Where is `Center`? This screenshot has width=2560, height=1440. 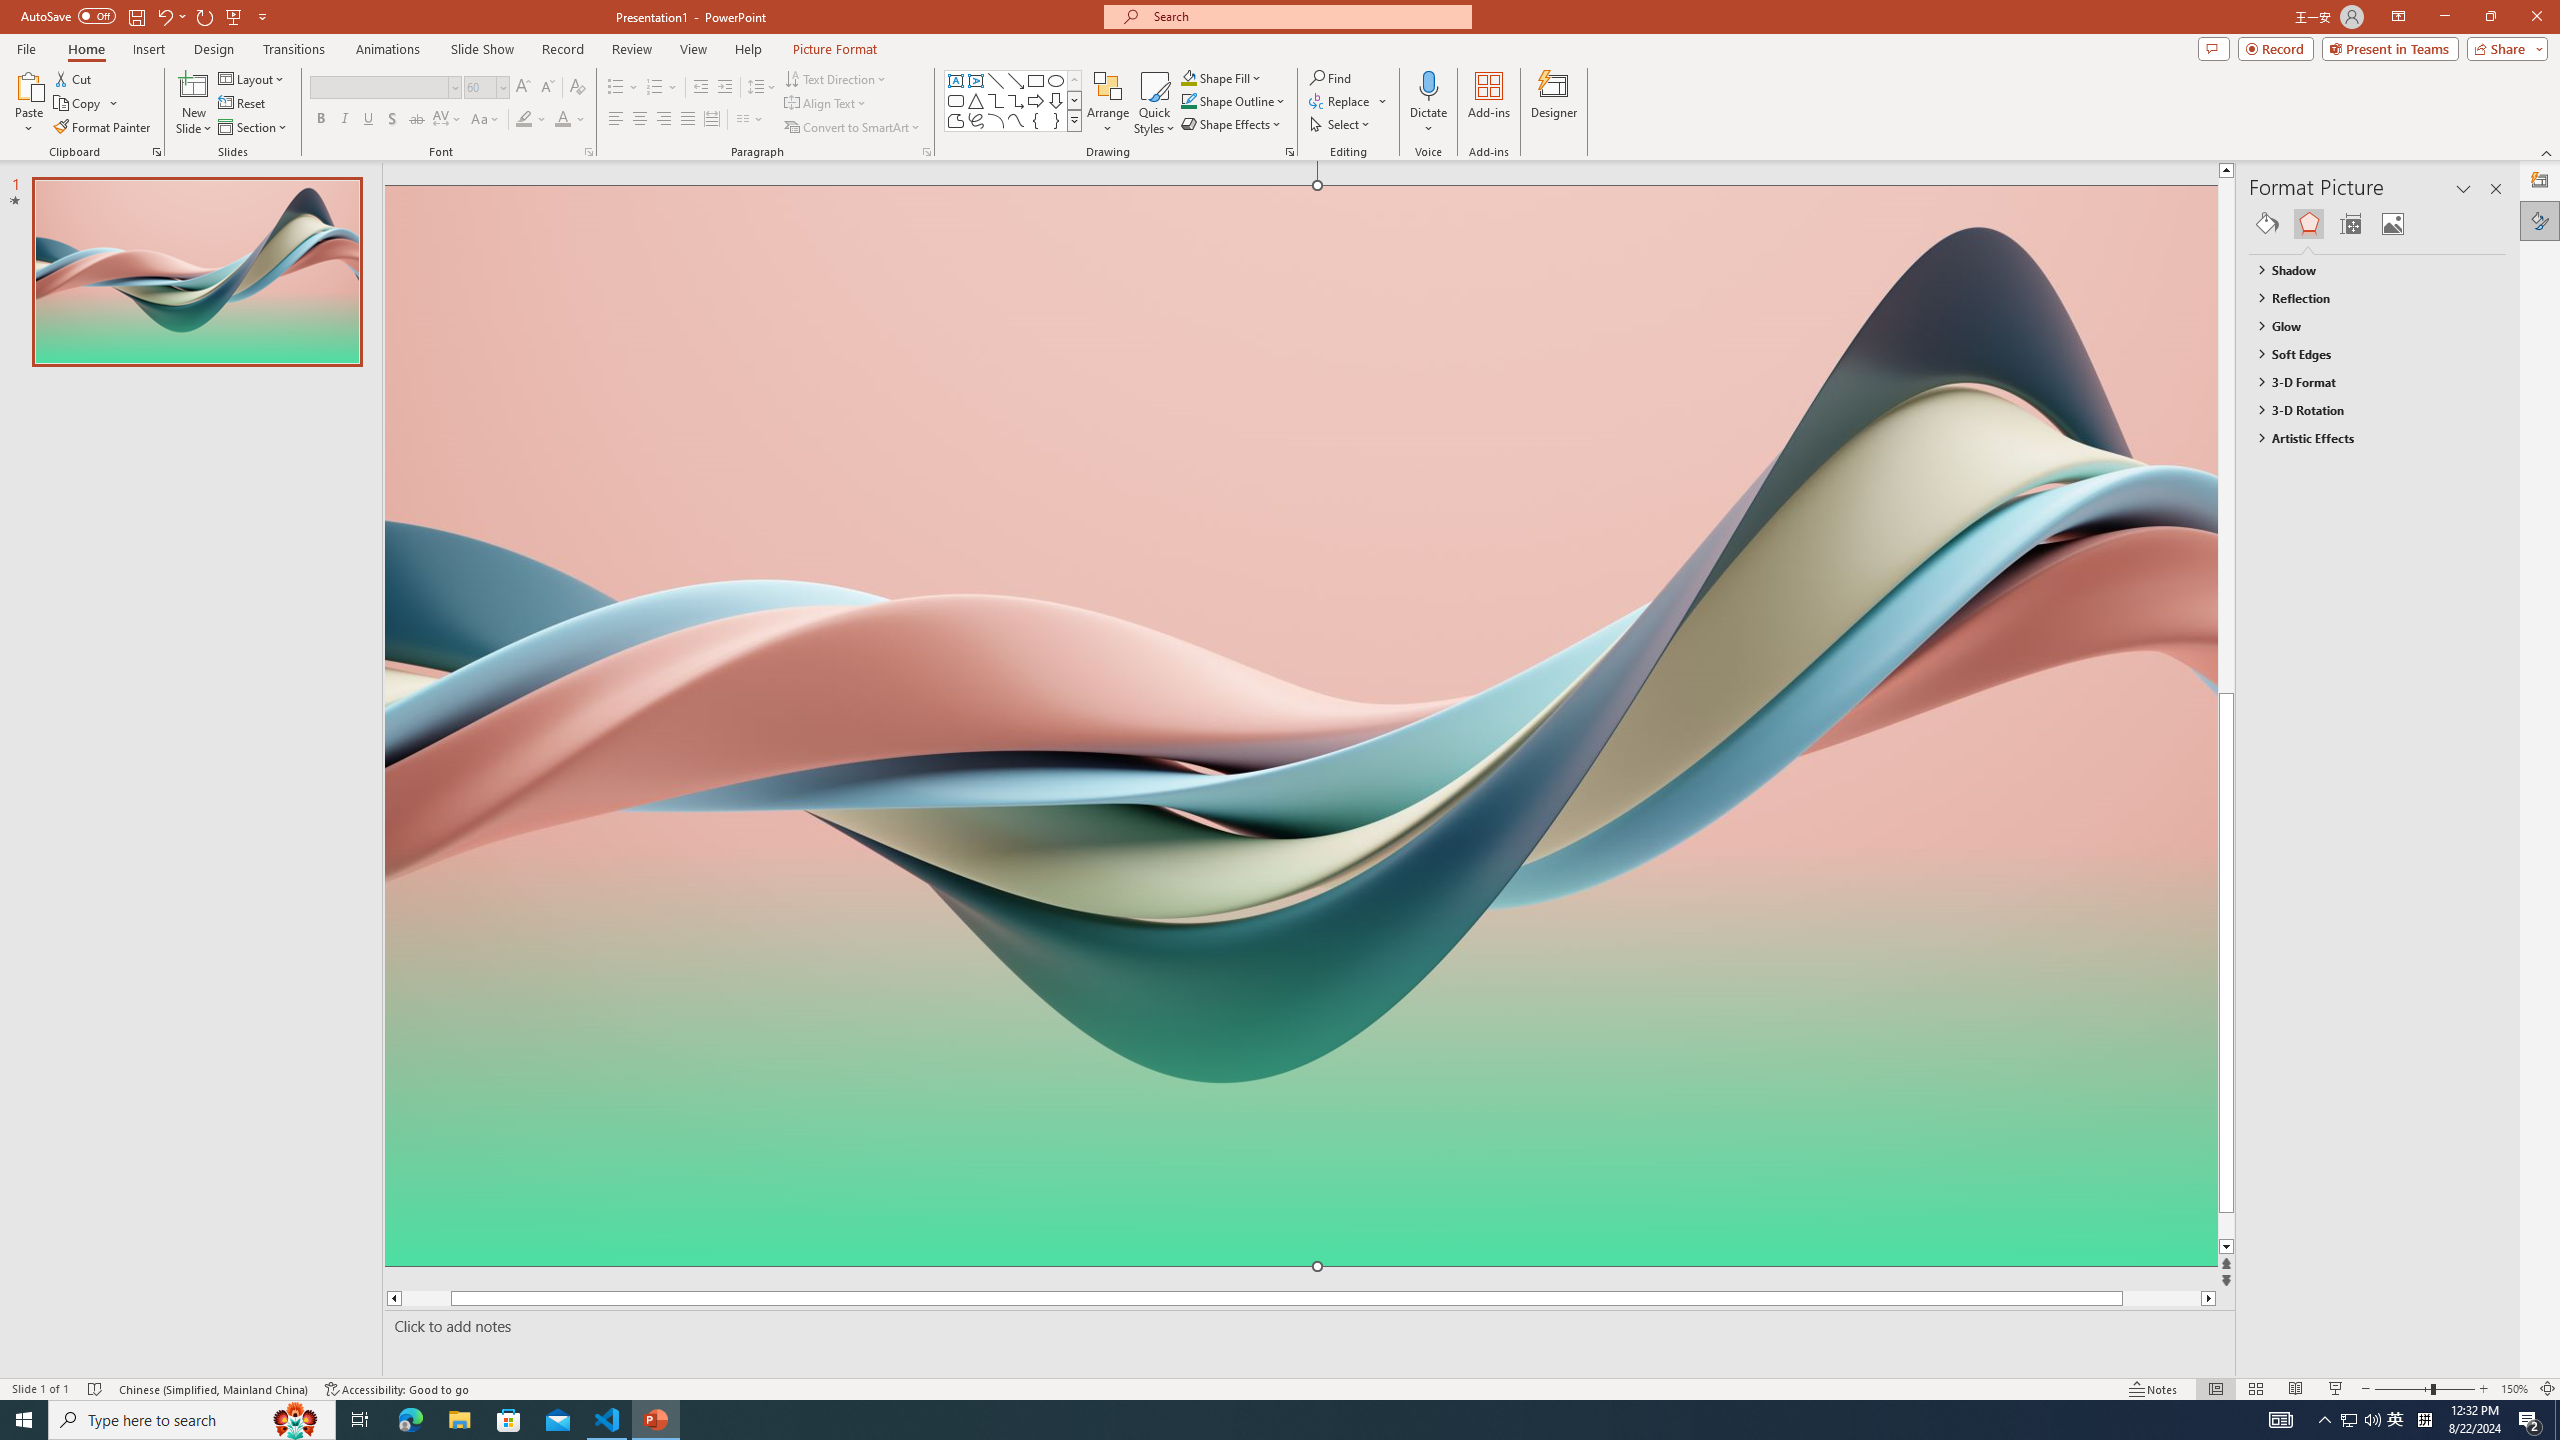 Center is located at coordinates (640, 120).